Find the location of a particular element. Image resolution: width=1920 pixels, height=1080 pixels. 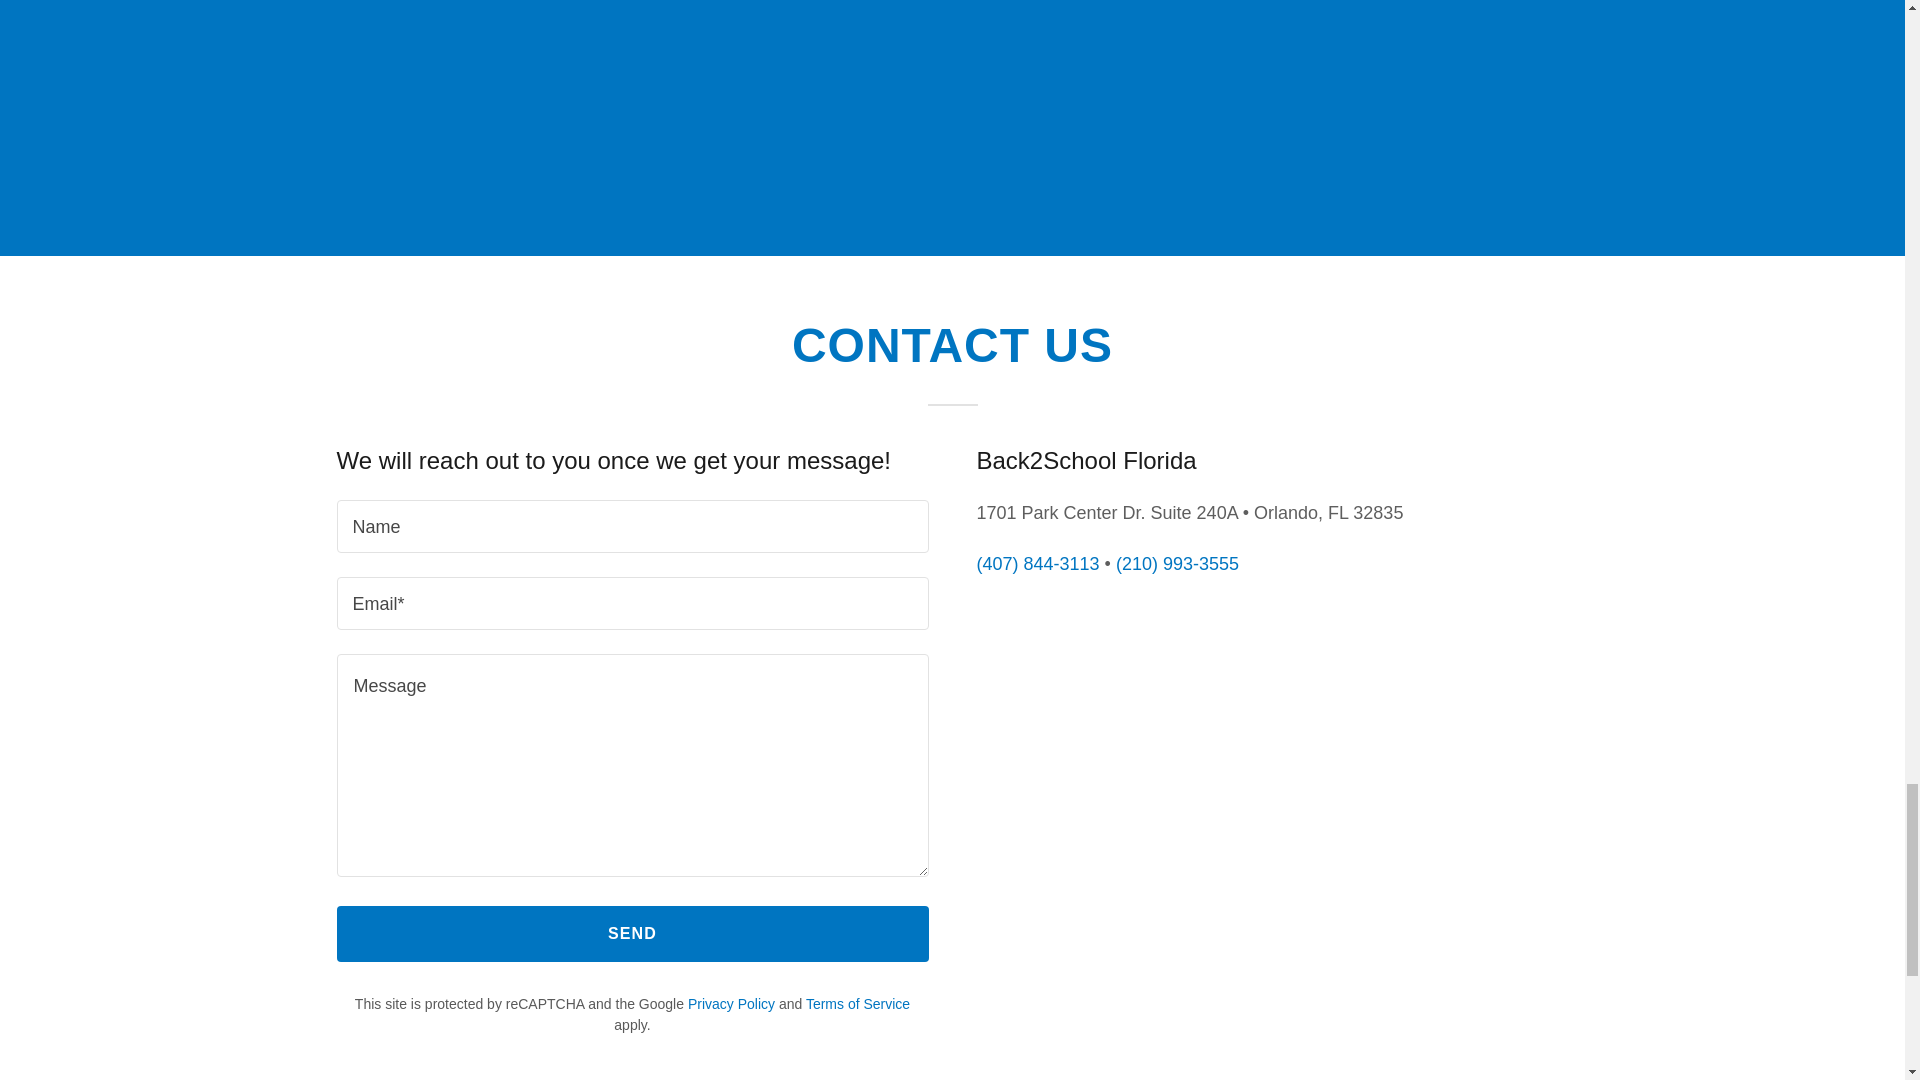

SEND is located at coordinates (632, 934).